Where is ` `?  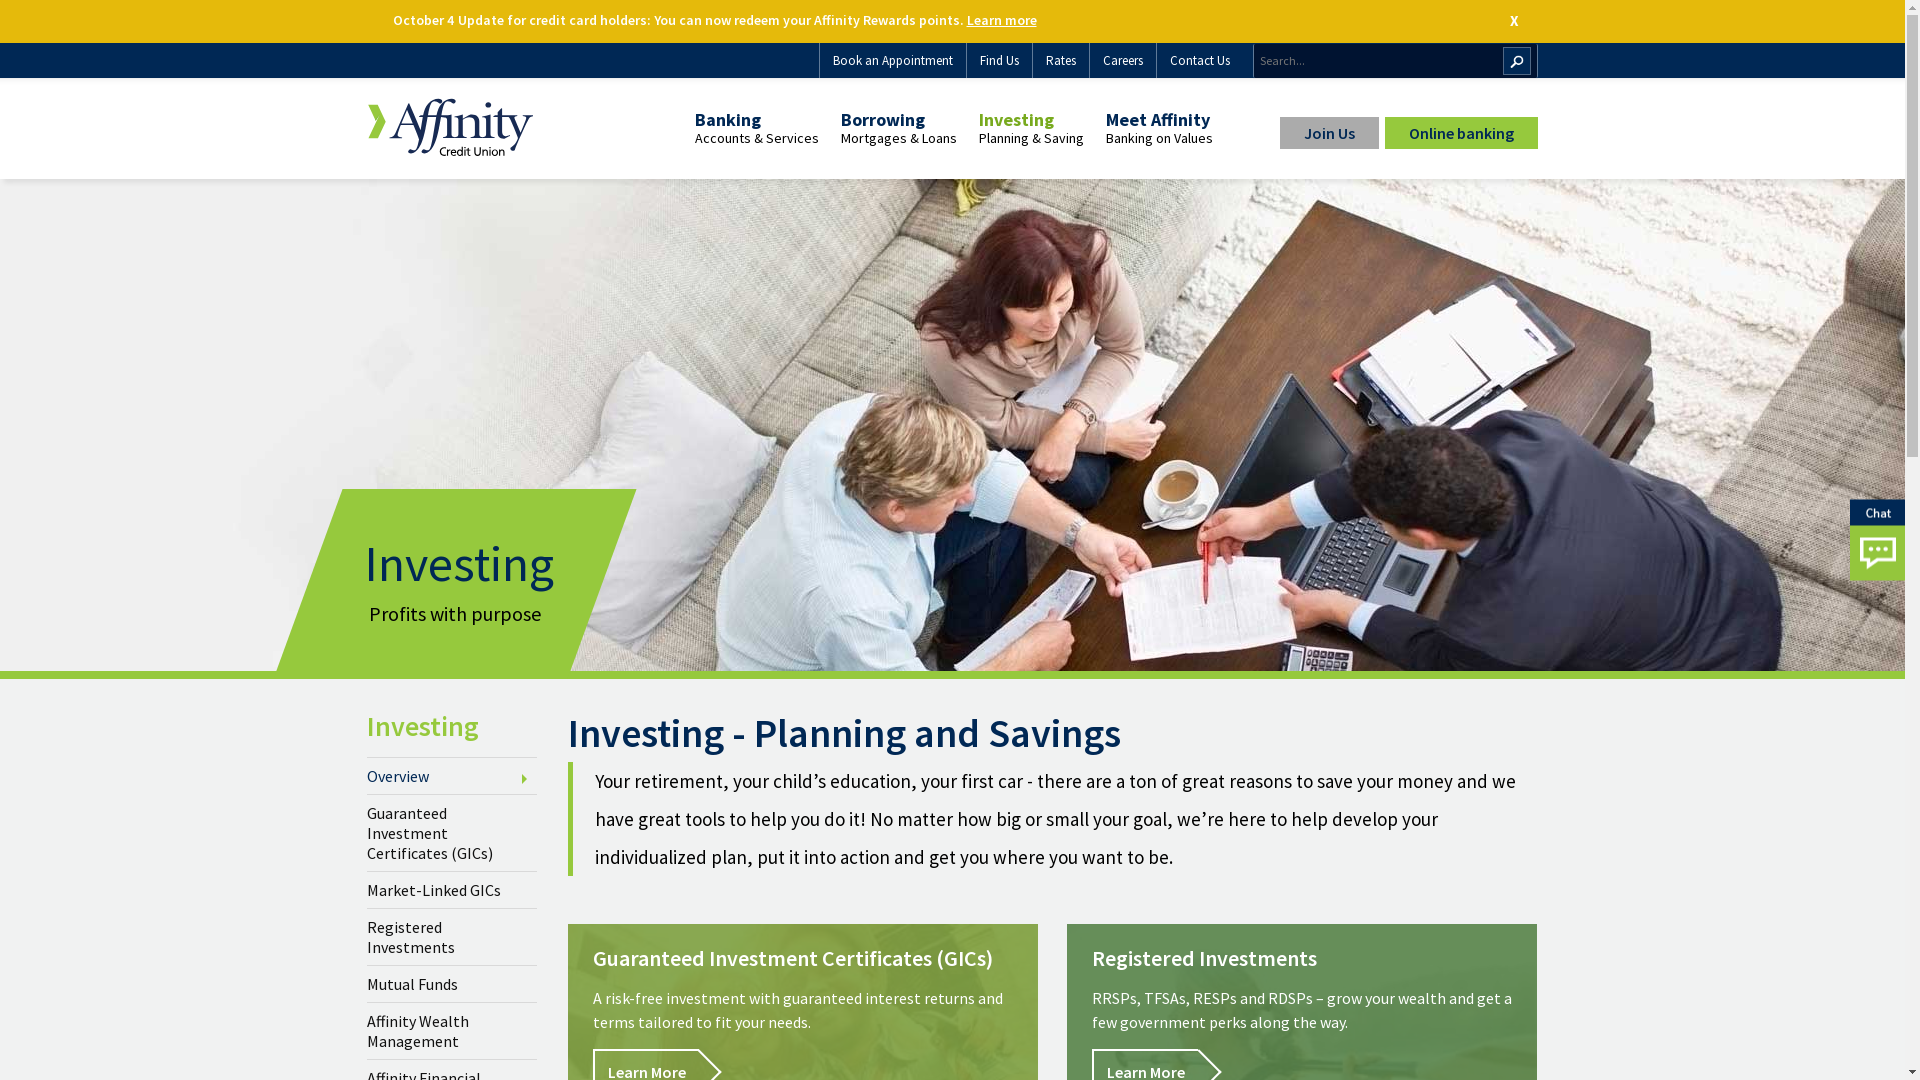   is located at coordinates (0, 80).